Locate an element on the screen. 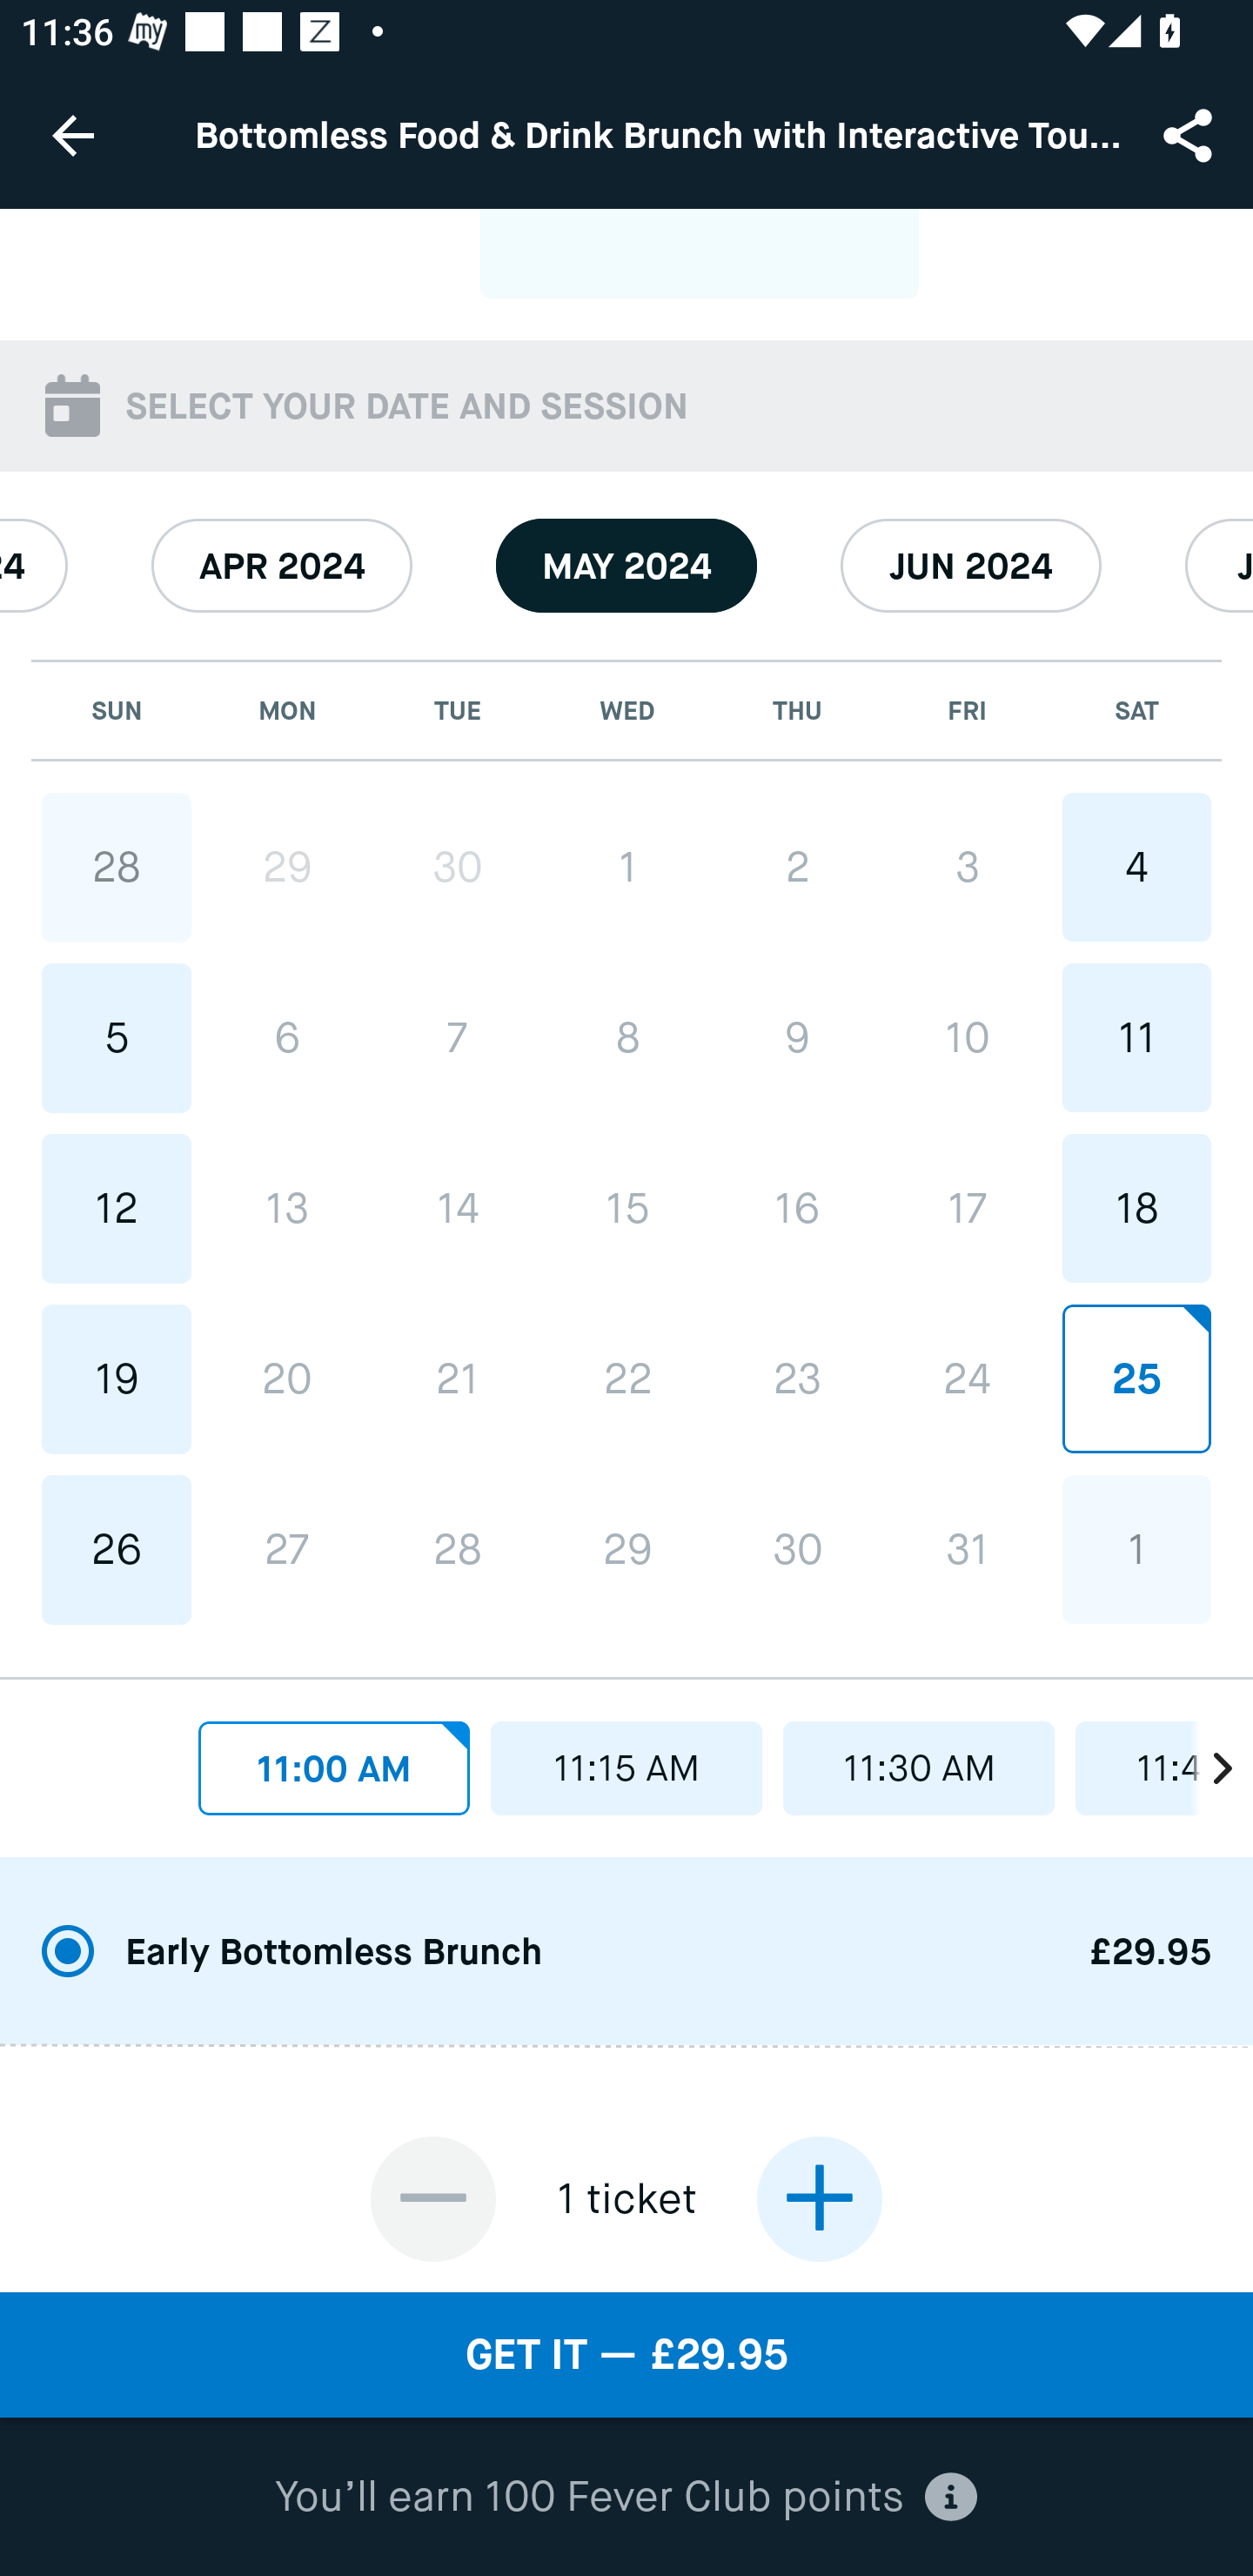  11:15 AM is located at coordinates (626, 1768).